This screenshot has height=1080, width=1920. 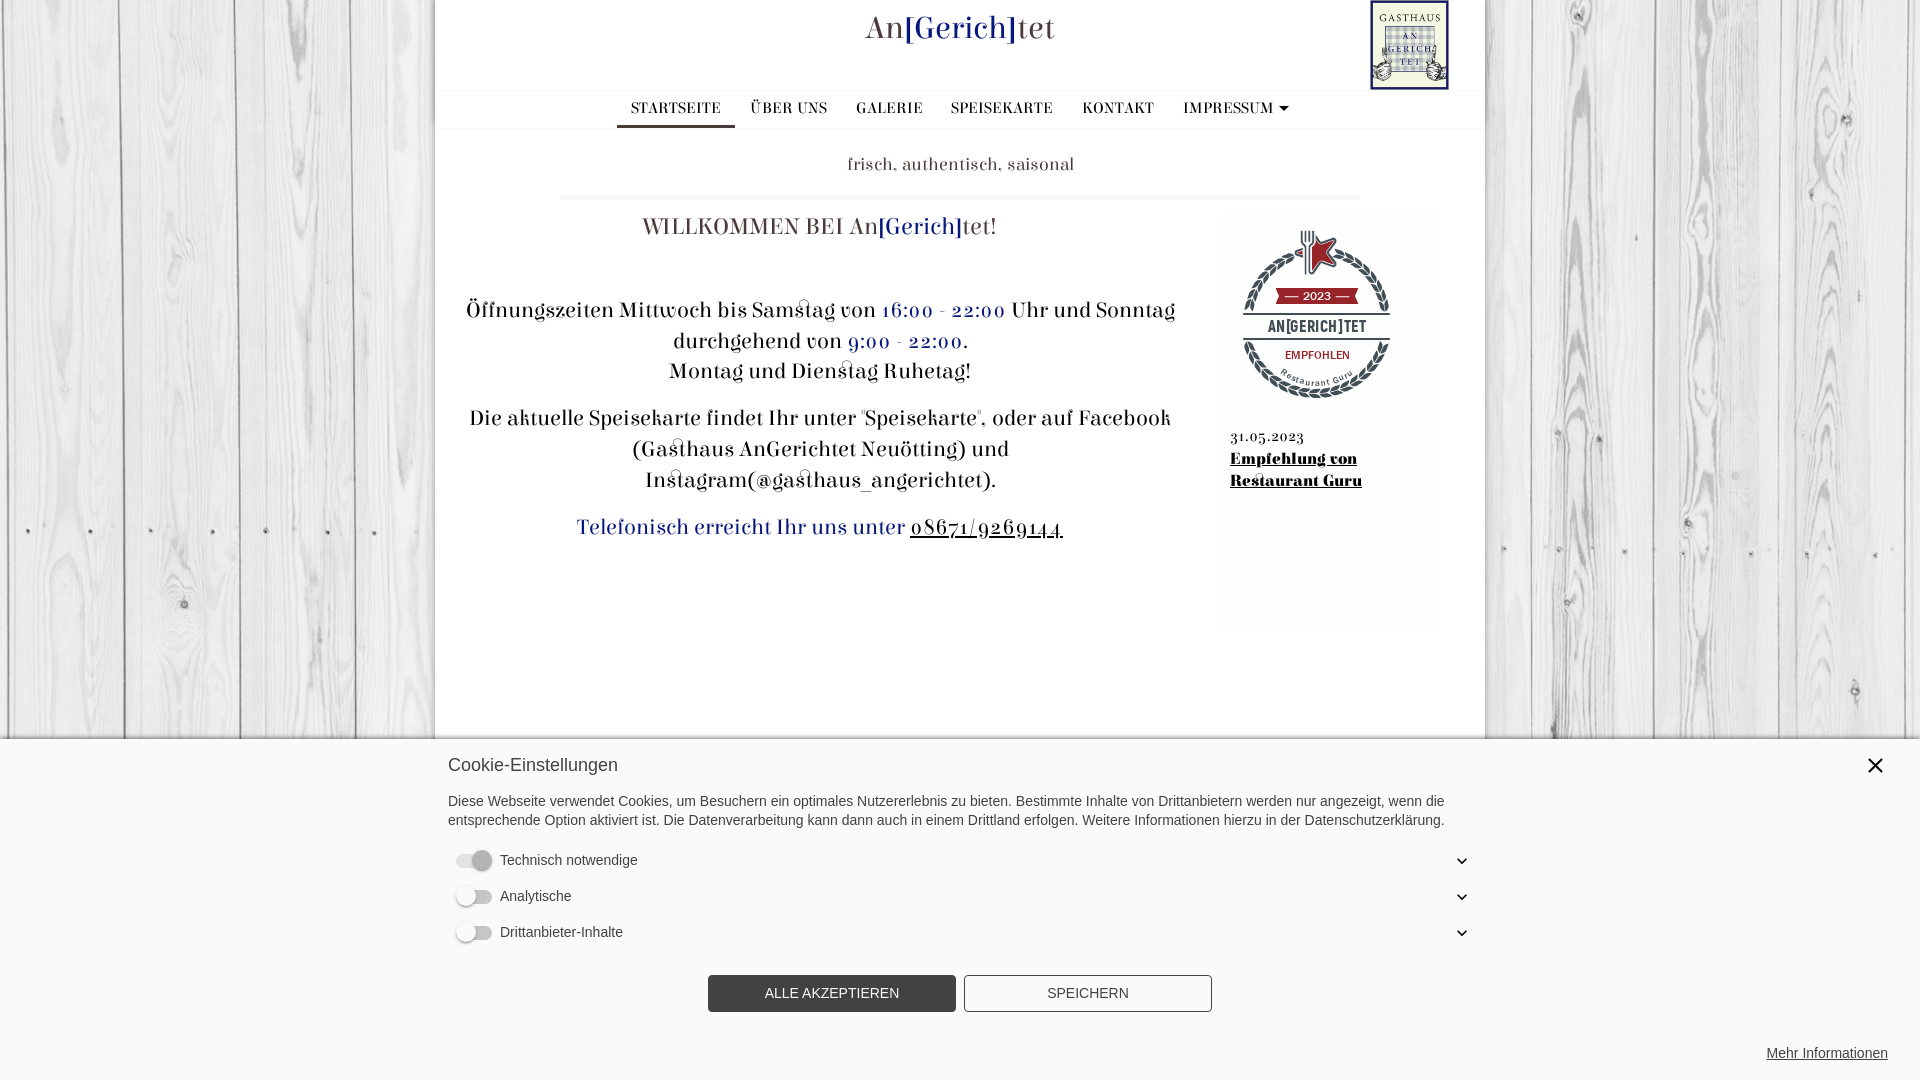 I want to click on Empfehlung von Restaurant Guru, so click(x=1296, y=470).